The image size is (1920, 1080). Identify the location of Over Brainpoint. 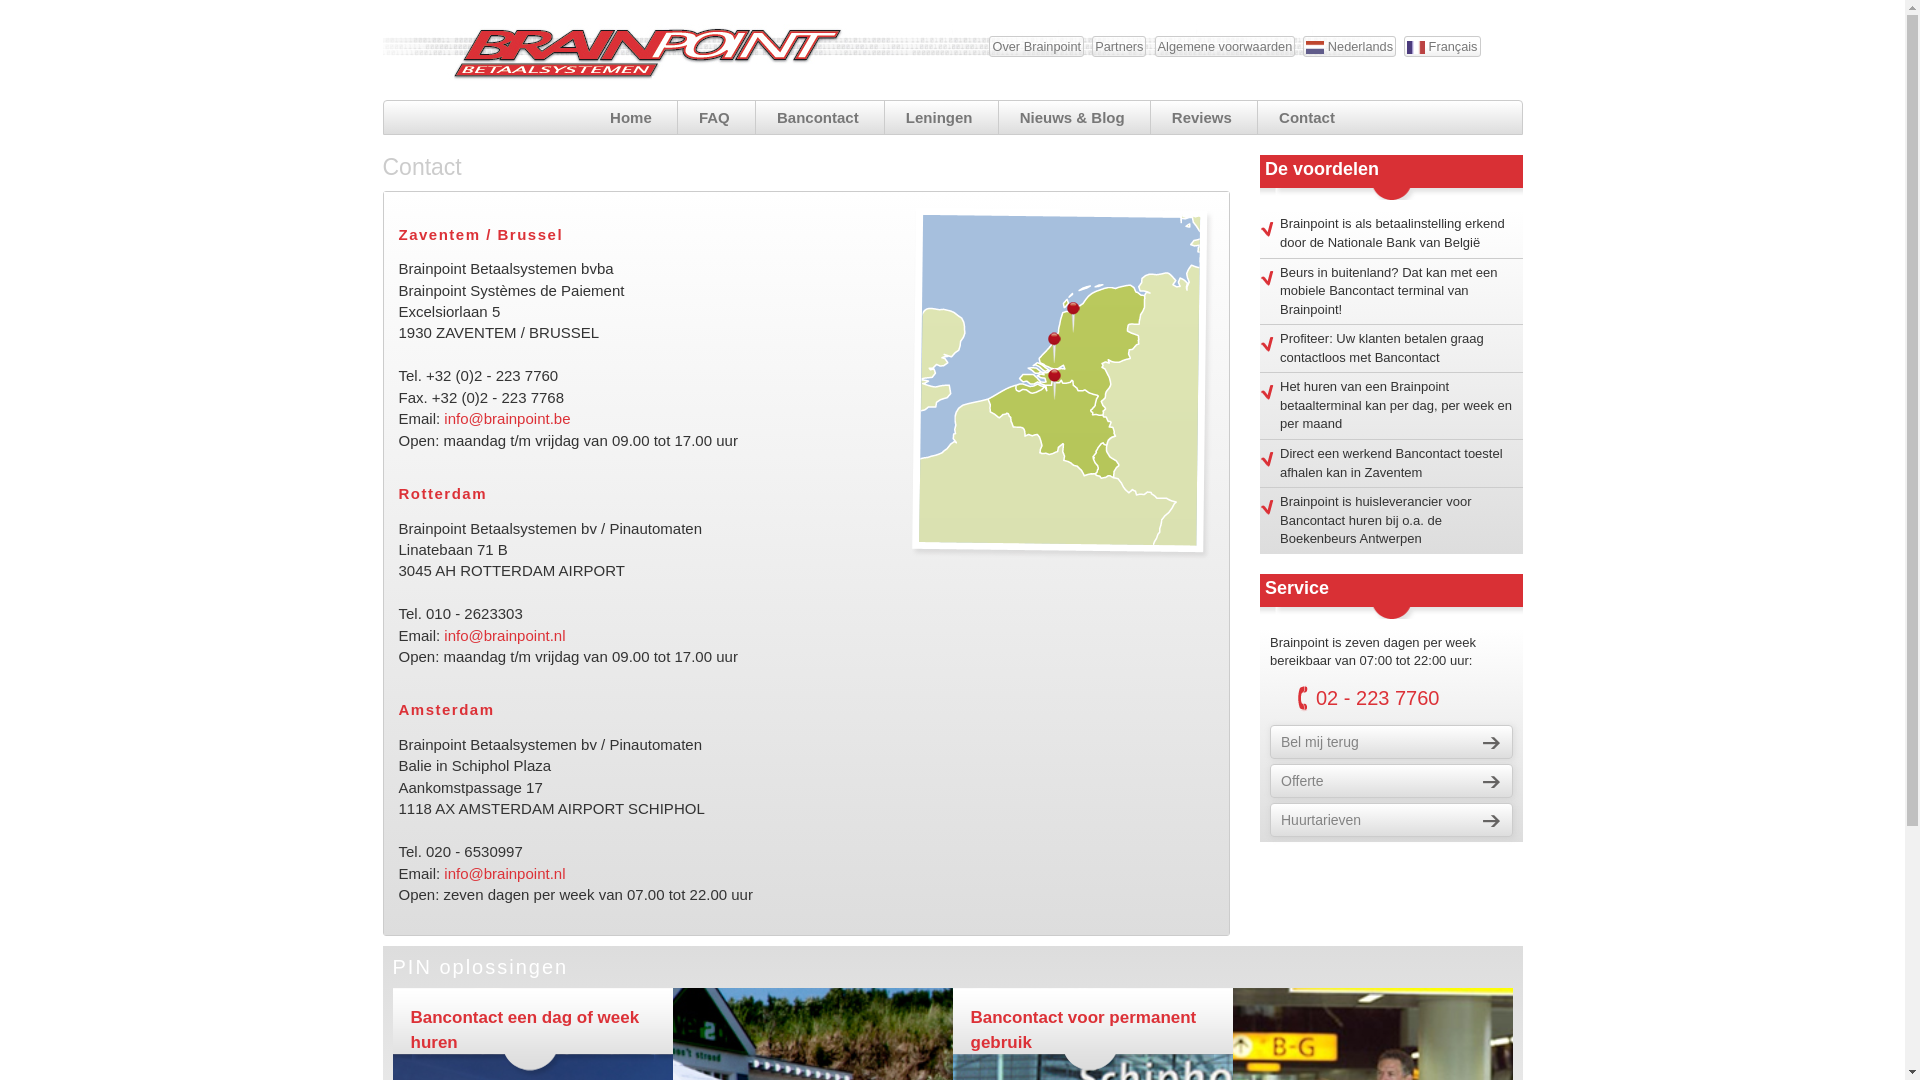
(1036, 46).